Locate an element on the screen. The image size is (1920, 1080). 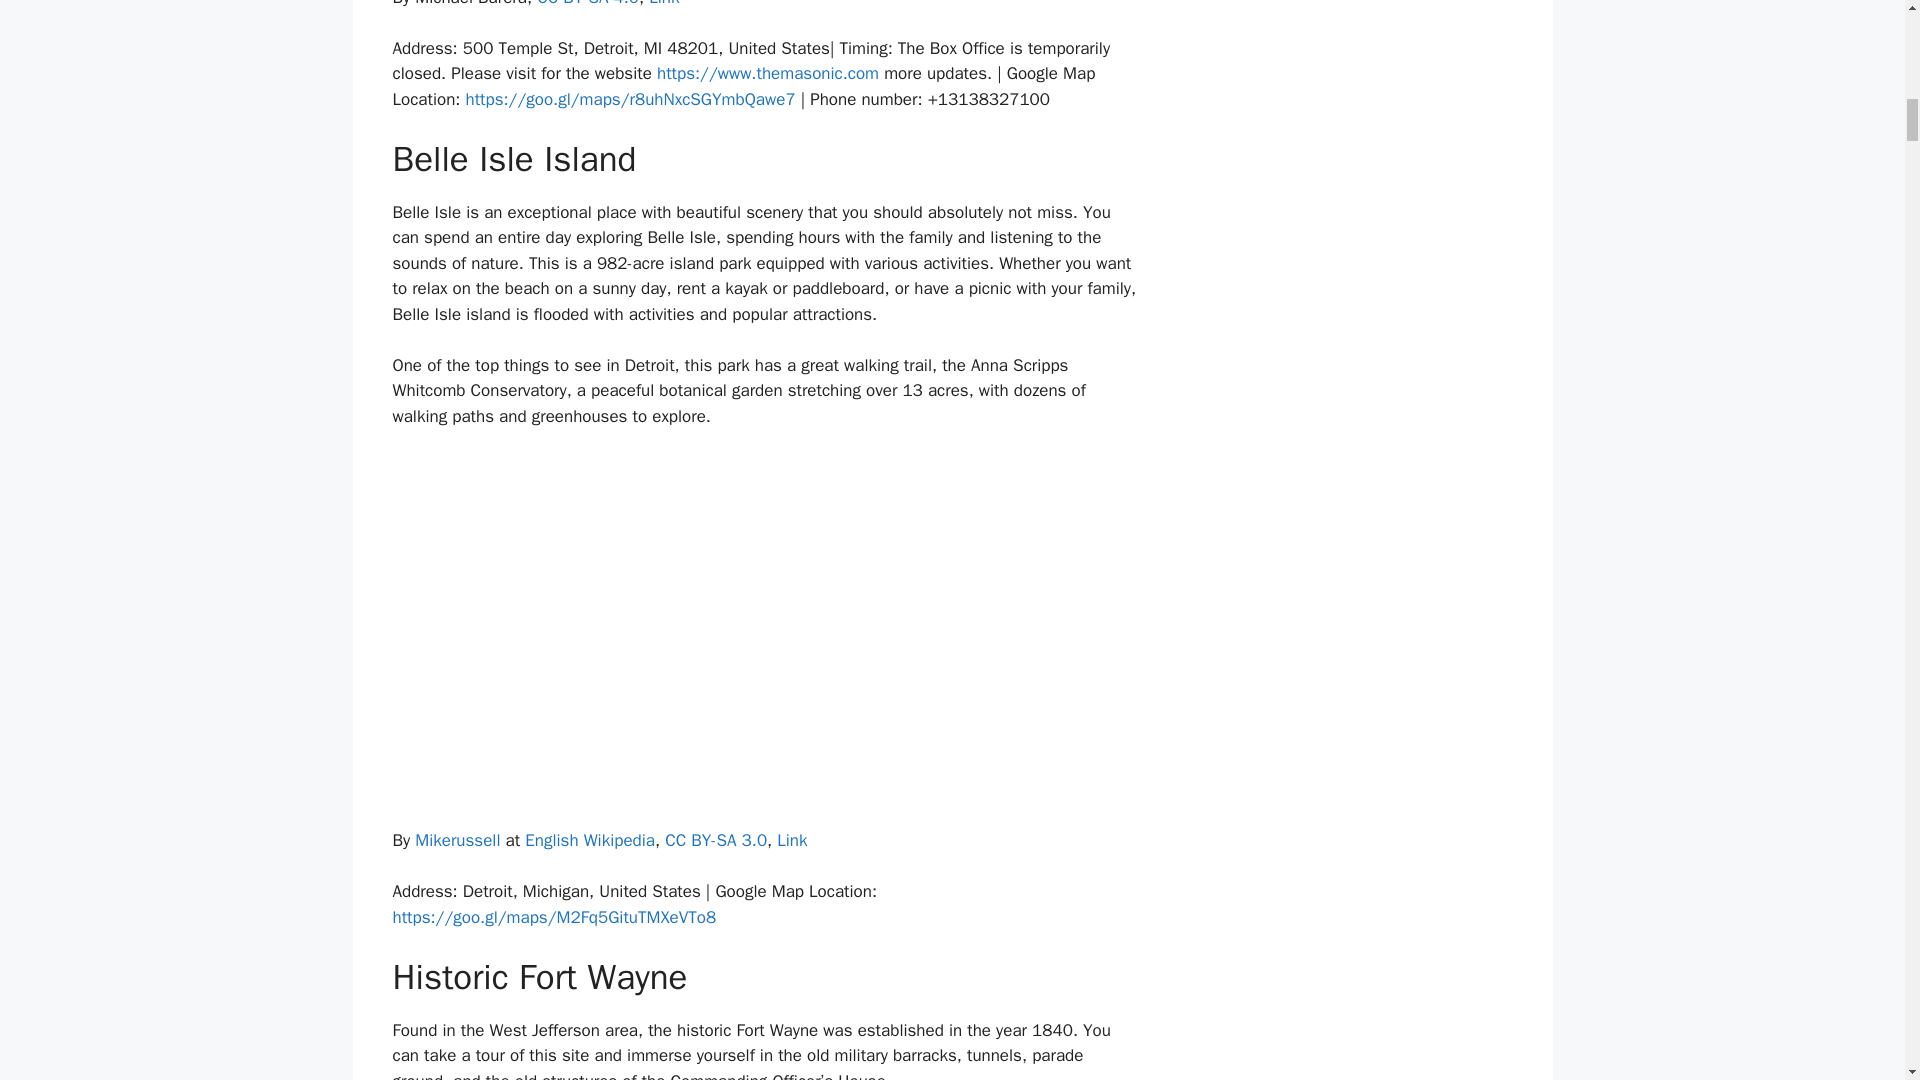
wikipedia: is located at coordinates (589, 840).